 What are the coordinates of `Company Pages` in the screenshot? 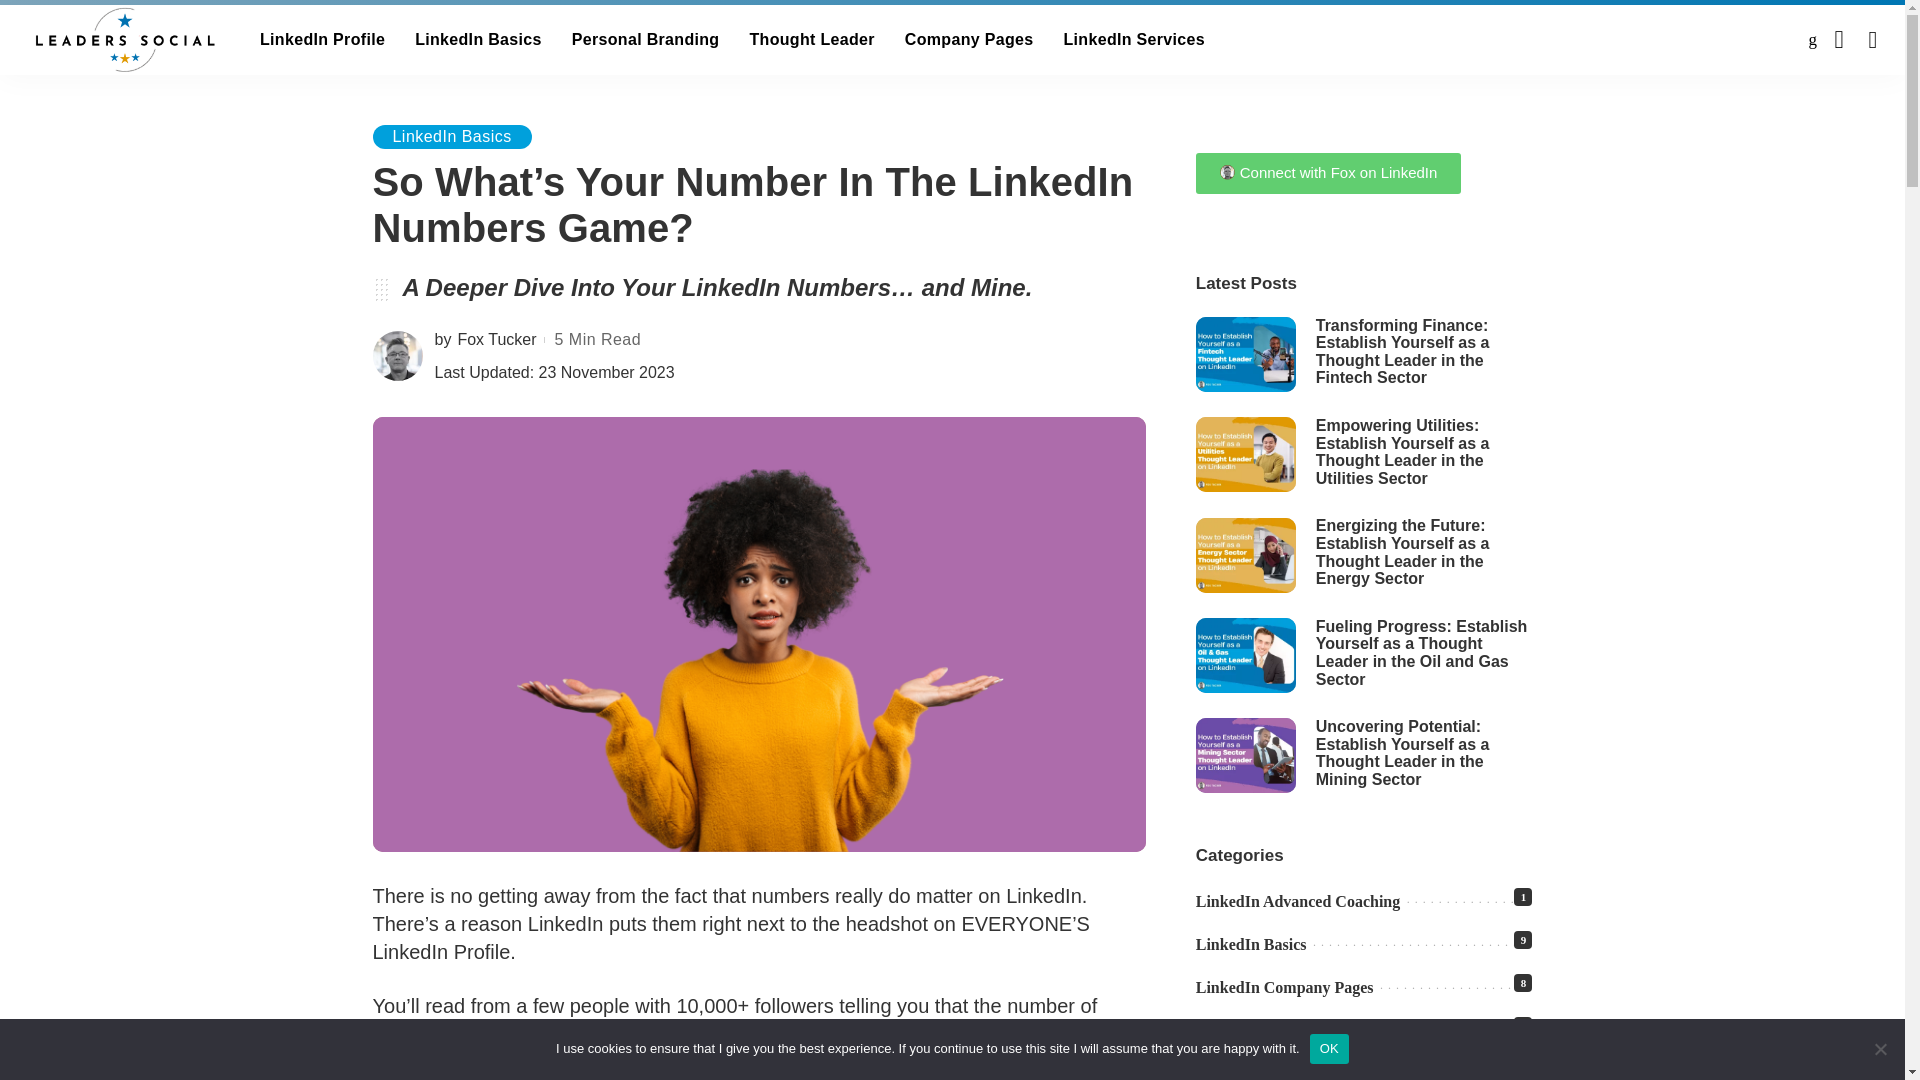 It's located at (969, 40).